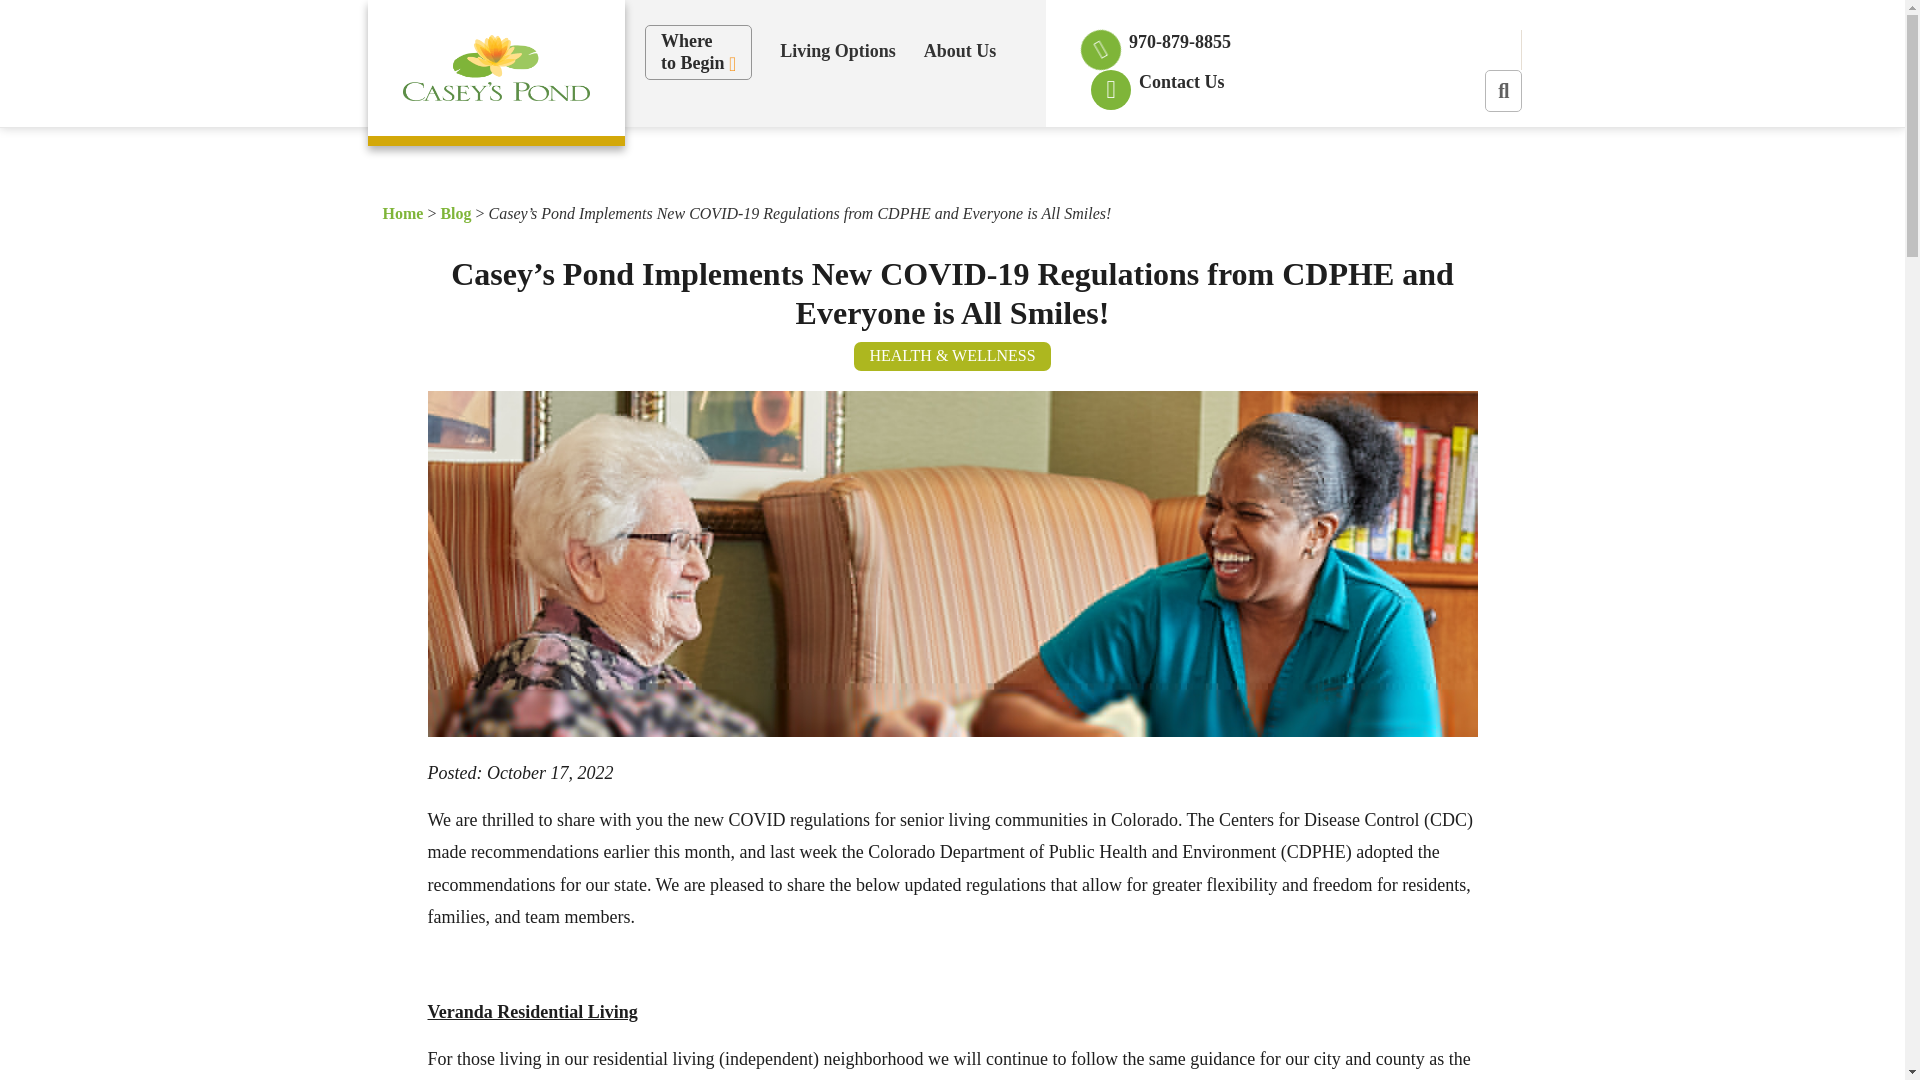 Image resolution: width=1920 pixels, height=1080 pixels. Describe the element at coordinates (977, 124) in the screenshot. I see `Careers` at that location.